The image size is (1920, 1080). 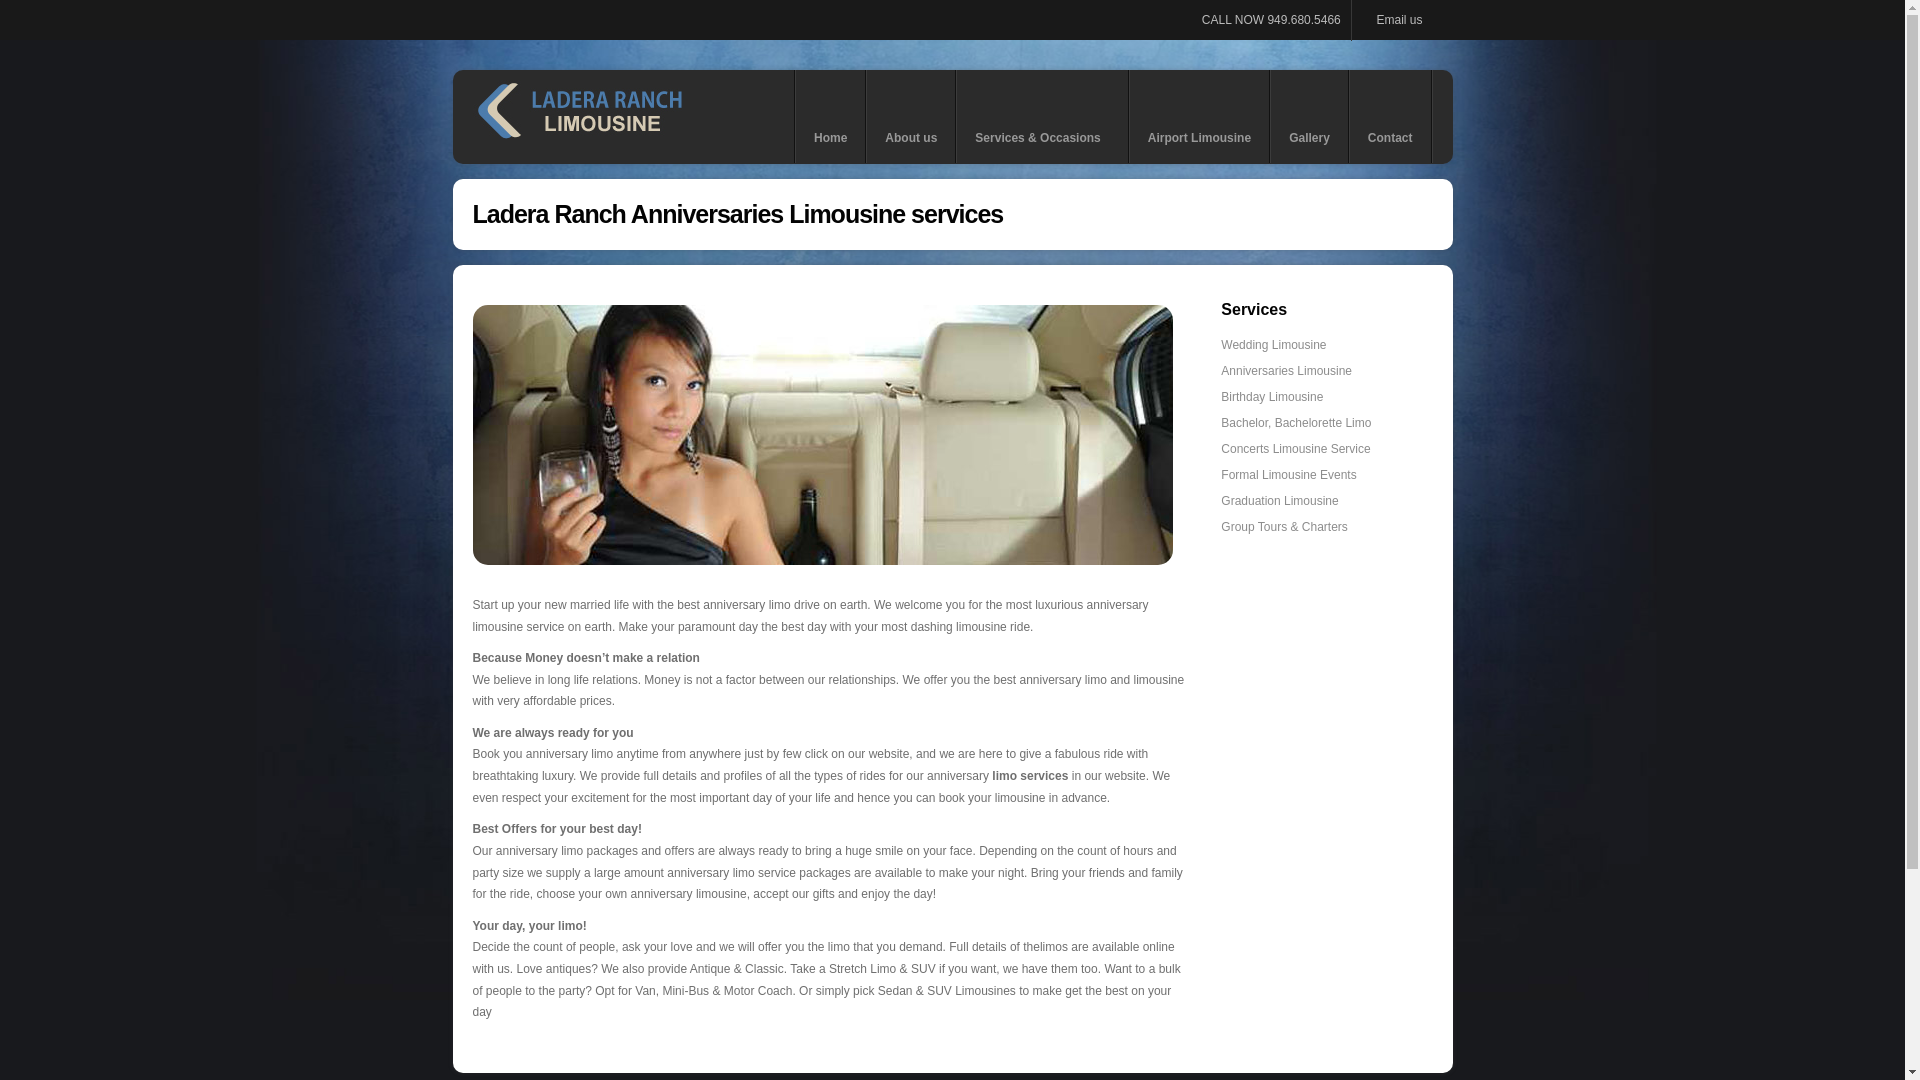 What do you see at coordinates (1309, 116) in the screenshot?
I see `Gallery` at bounding box center [1309, 116].